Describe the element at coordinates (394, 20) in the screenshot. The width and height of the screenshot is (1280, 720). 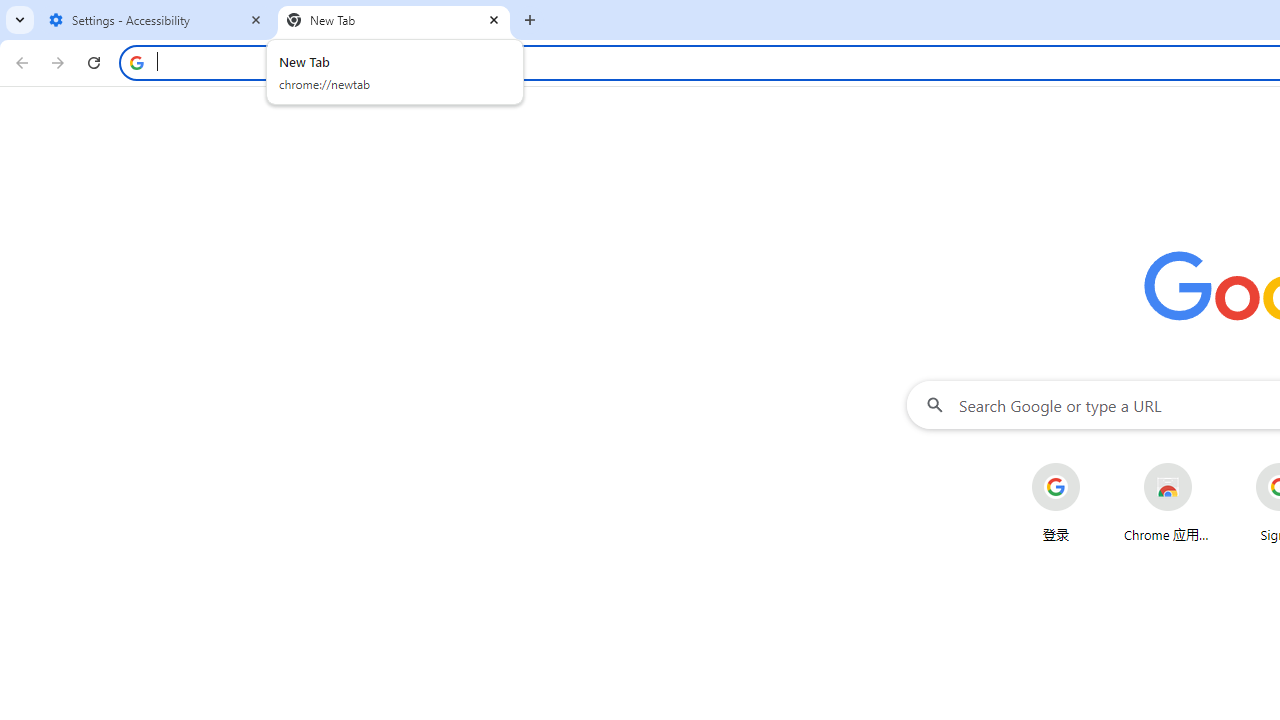
I see `New Tab` at that location.